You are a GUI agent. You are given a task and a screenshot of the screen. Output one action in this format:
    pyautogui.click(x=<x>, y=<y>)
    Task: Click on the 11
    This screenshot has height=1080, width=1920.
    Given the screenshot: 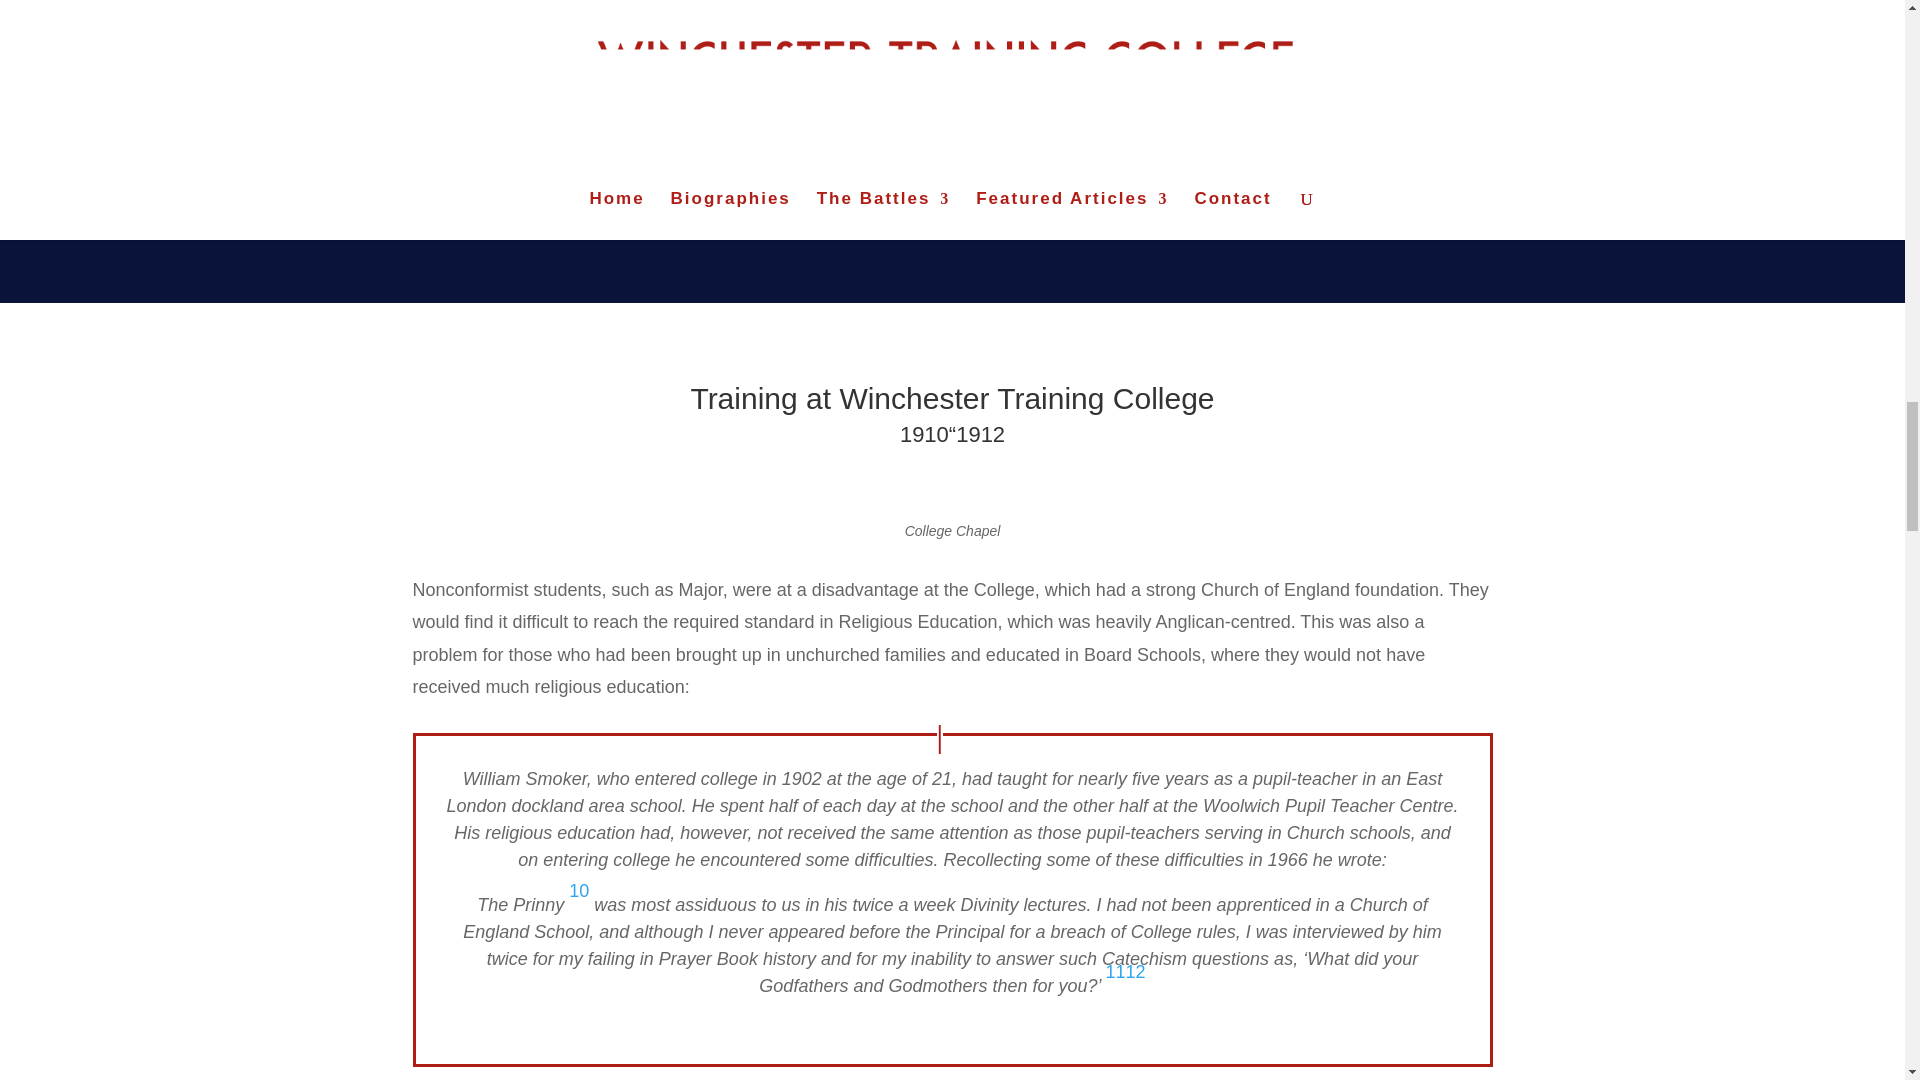 What is the action you would take?
    pyautogui.click(x=1115, y=972)
    